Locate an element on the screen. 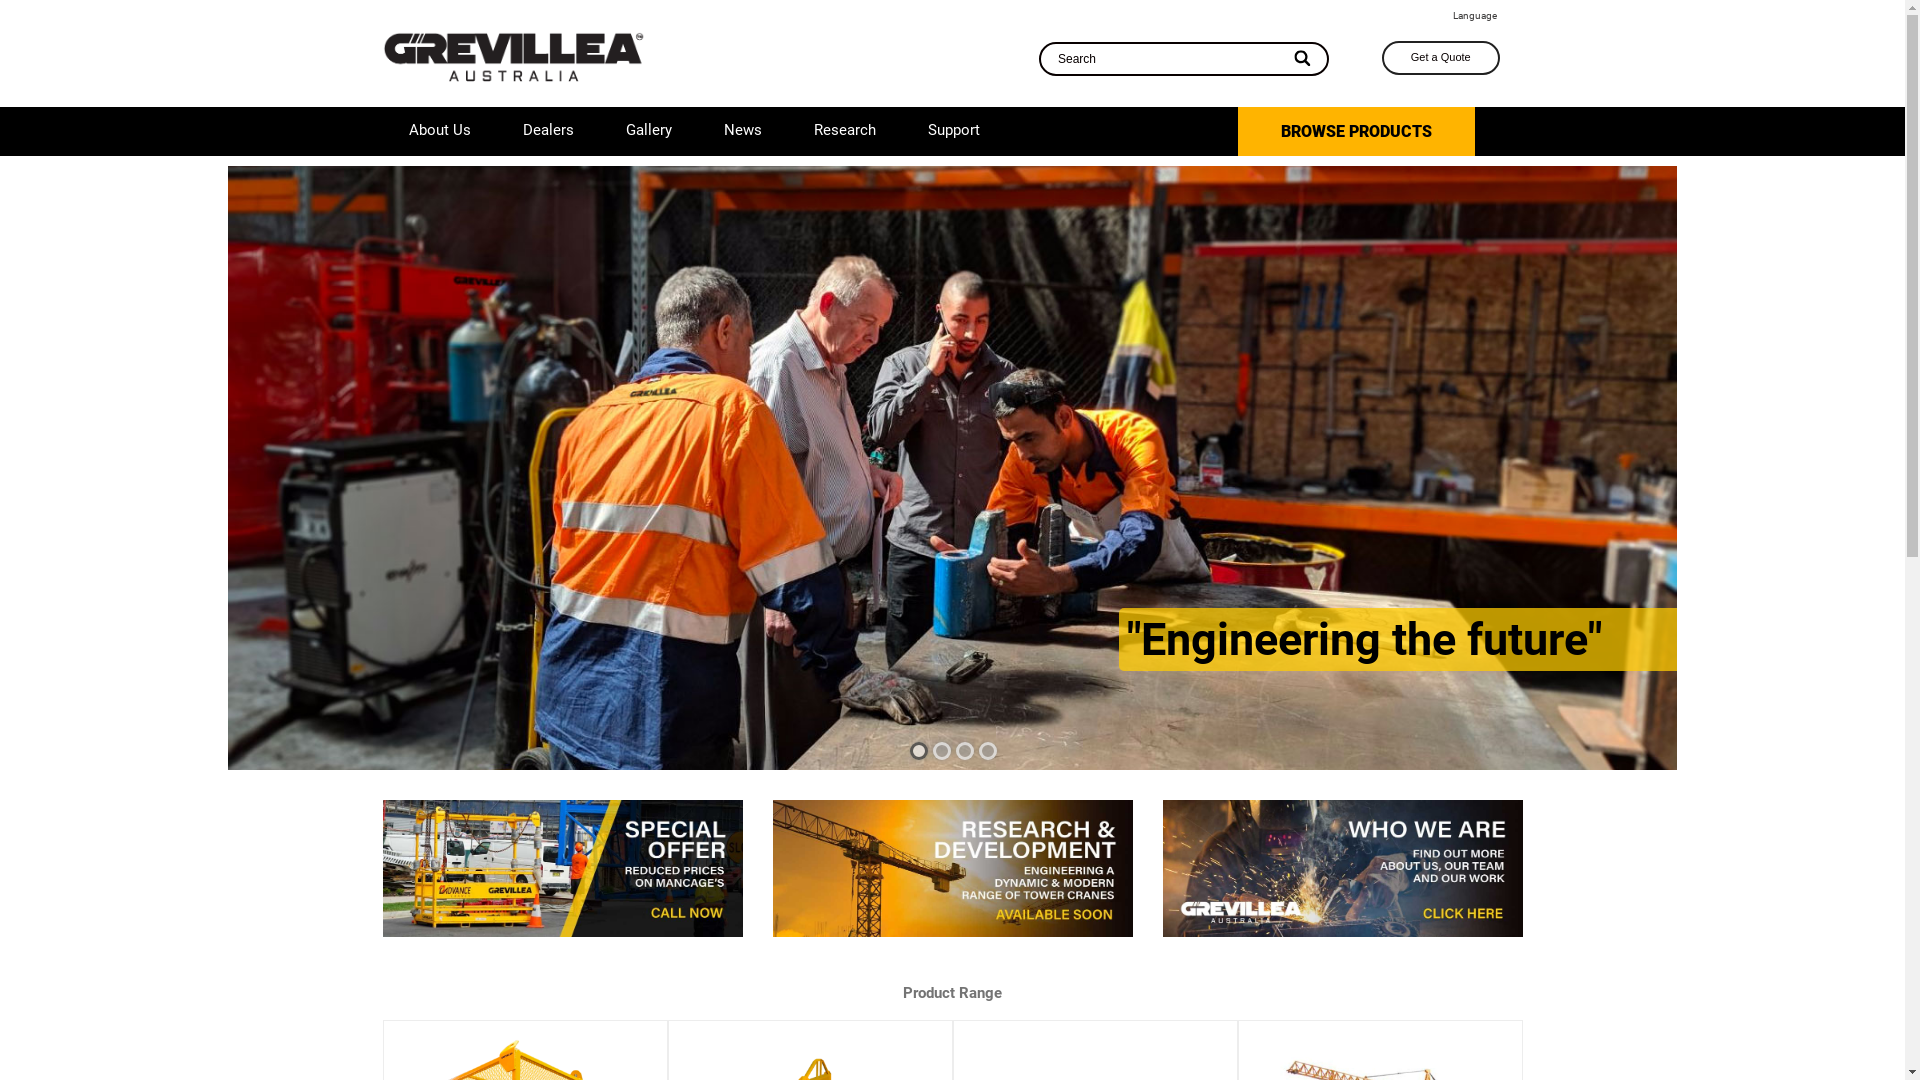 Image resolution: width=1920 pixels, height=1080 pixels. BROWSE PRODUCTS is located at coordinates (1356, 131).